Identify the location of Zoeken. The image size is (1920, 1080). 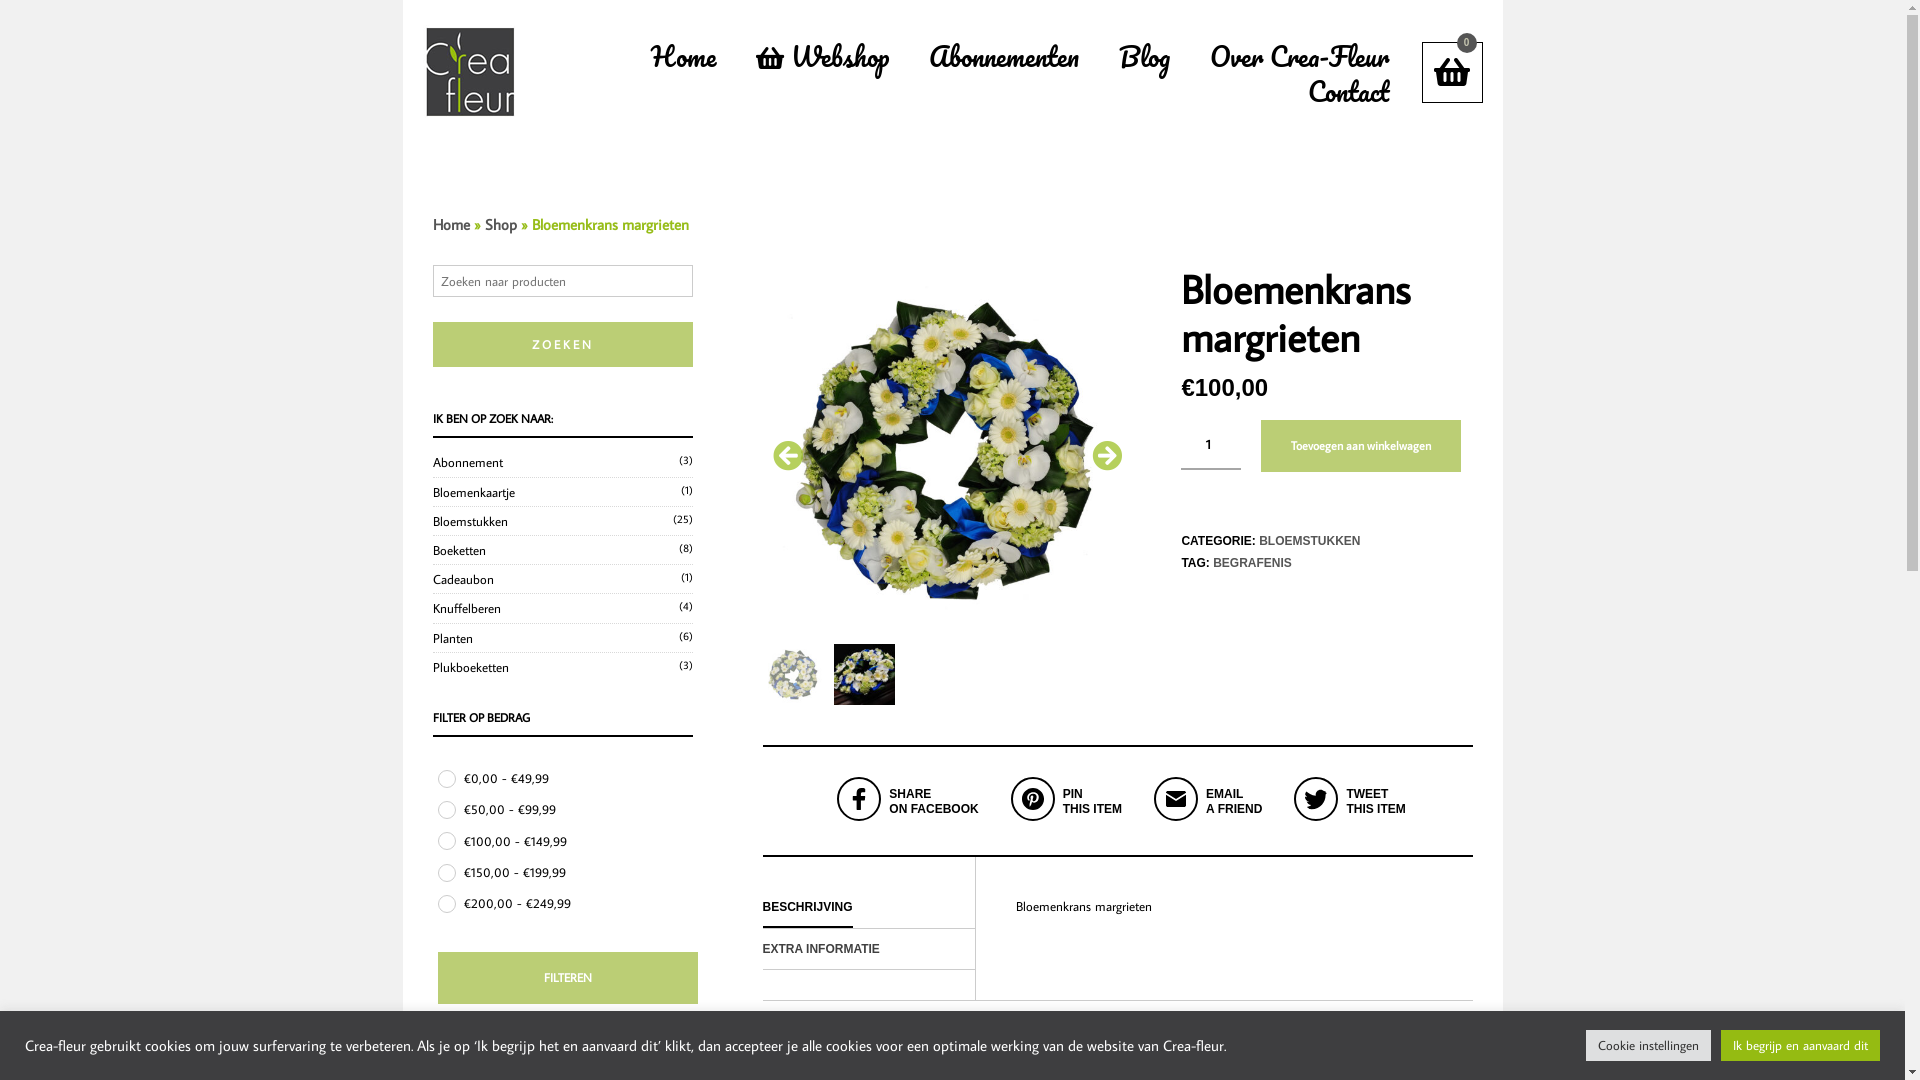
(562, 344).